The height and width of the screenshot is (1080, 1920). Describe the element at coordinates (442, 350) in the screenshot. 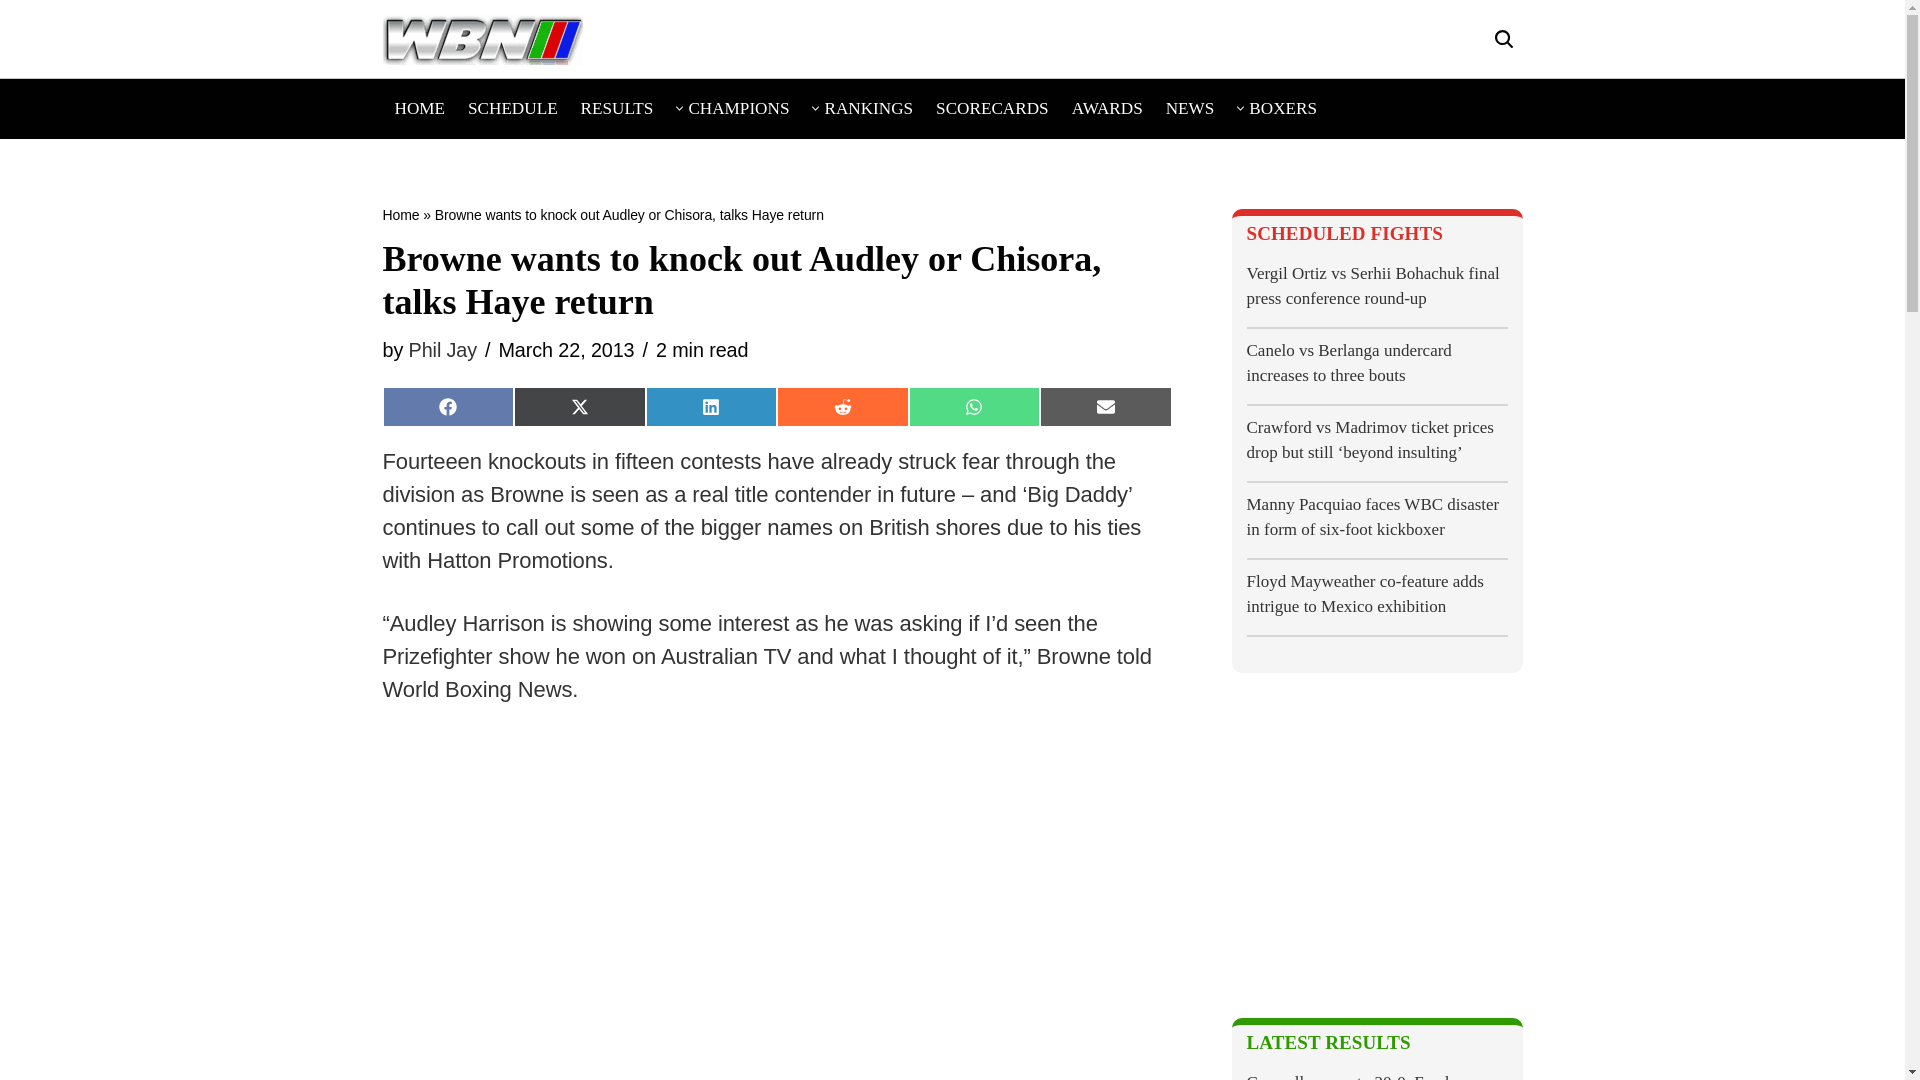

I see `Posts by Phil Jay` at that location.